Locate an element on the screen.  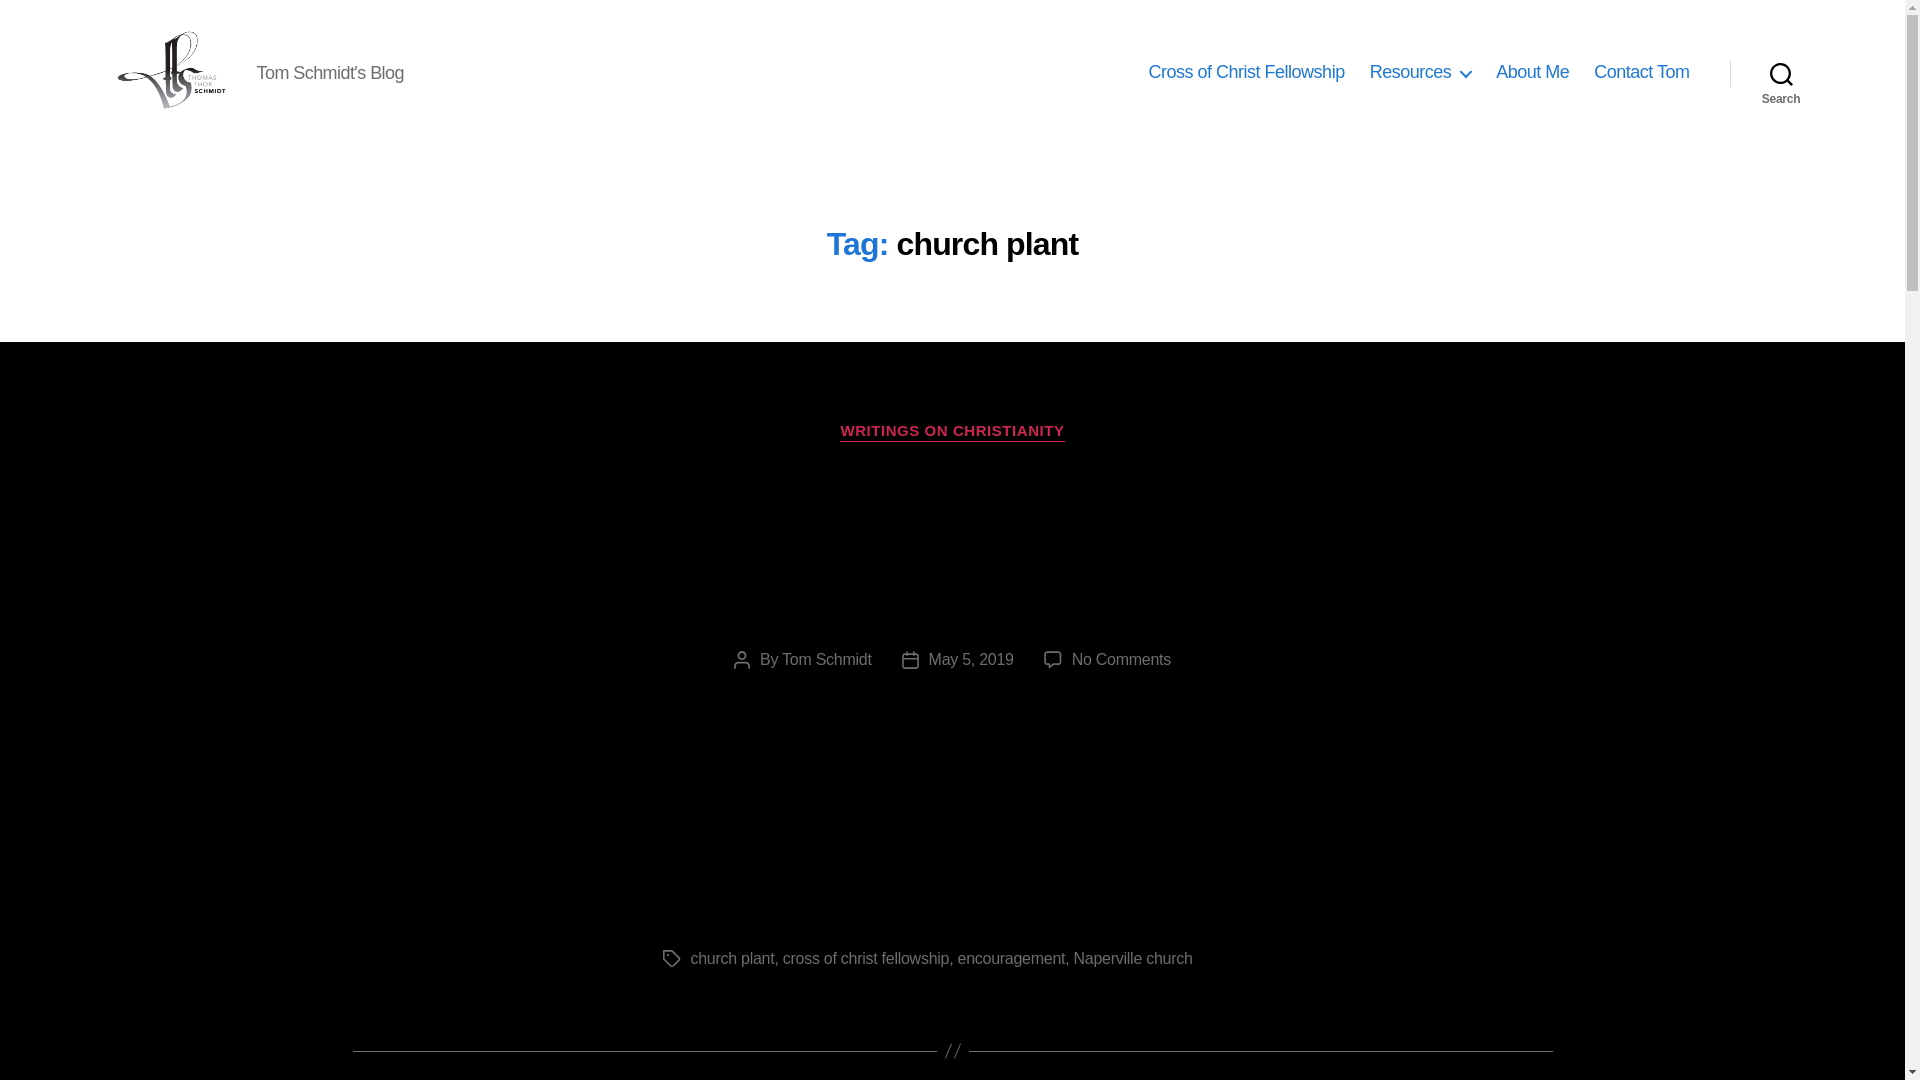
Naperville church is located at coordinates (1132, 958).